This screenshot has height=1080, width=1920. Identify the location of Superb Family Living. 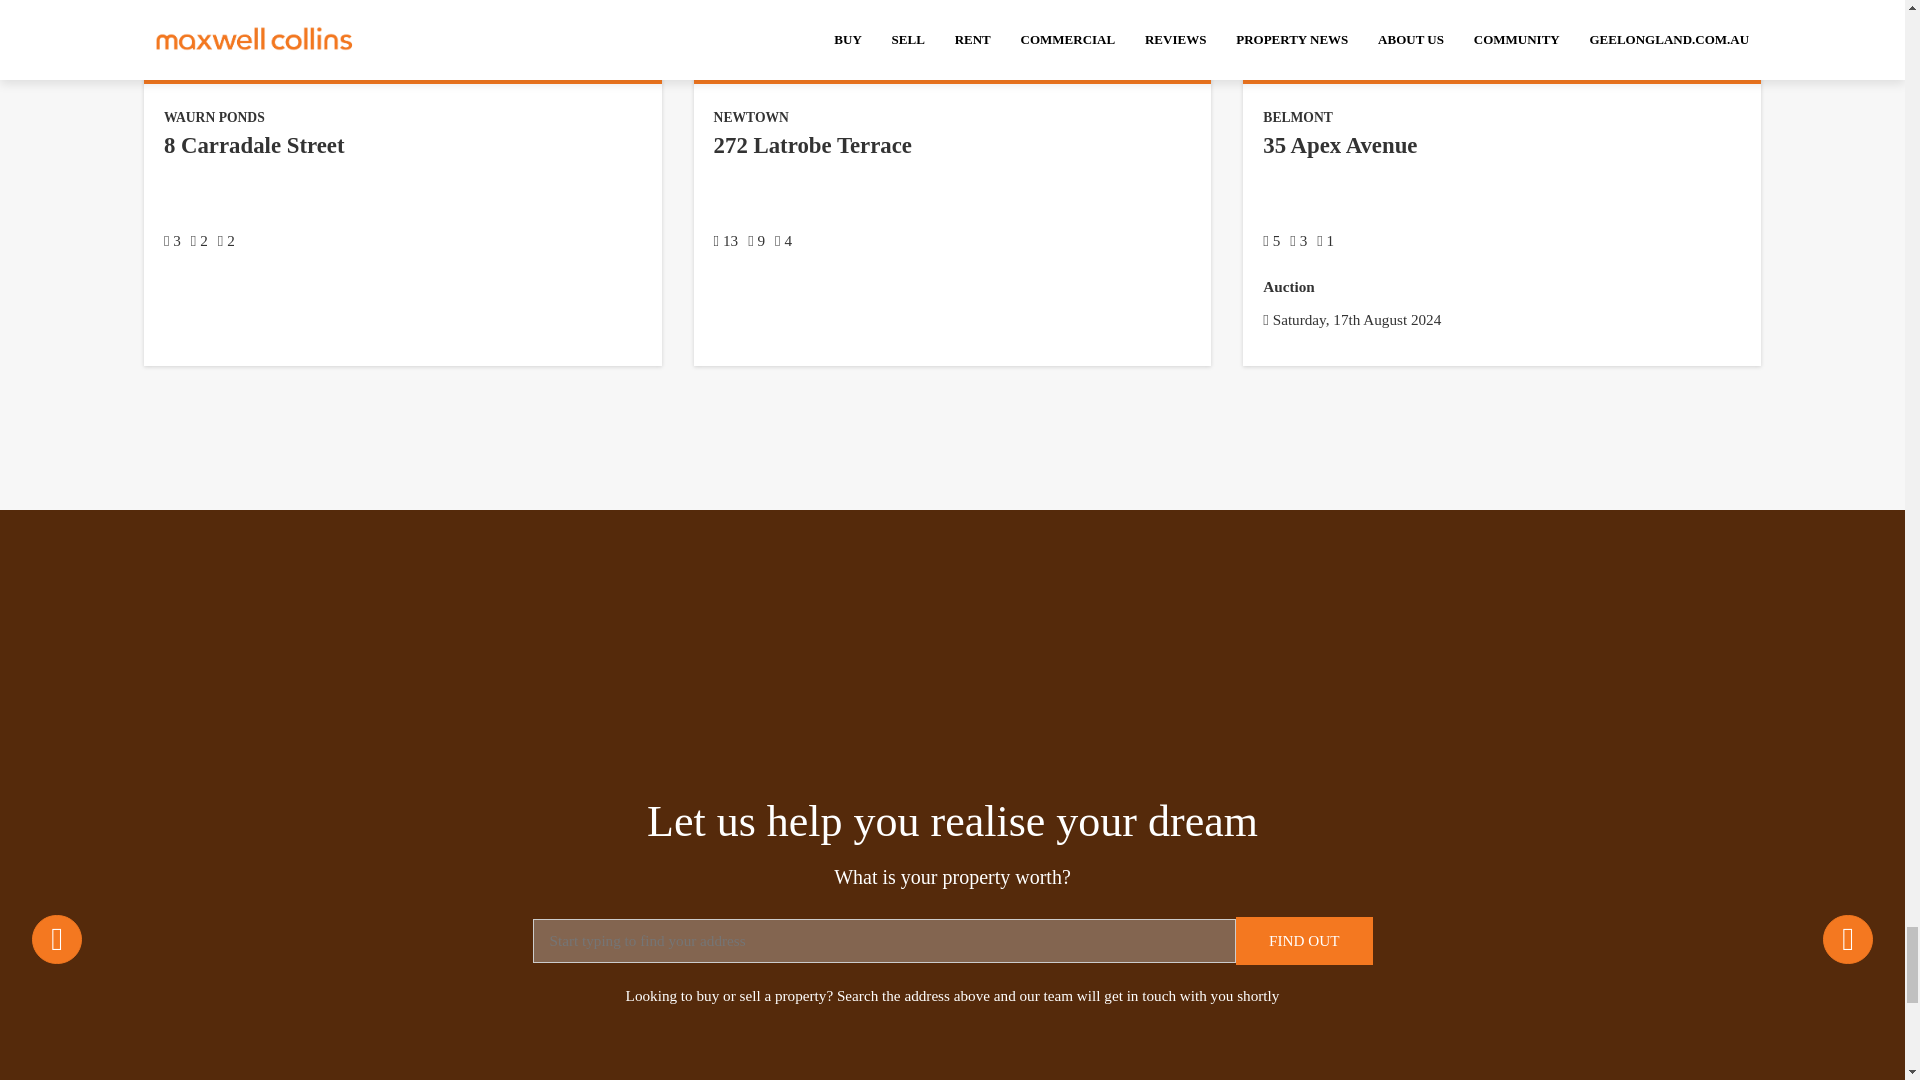
(1501, 10).